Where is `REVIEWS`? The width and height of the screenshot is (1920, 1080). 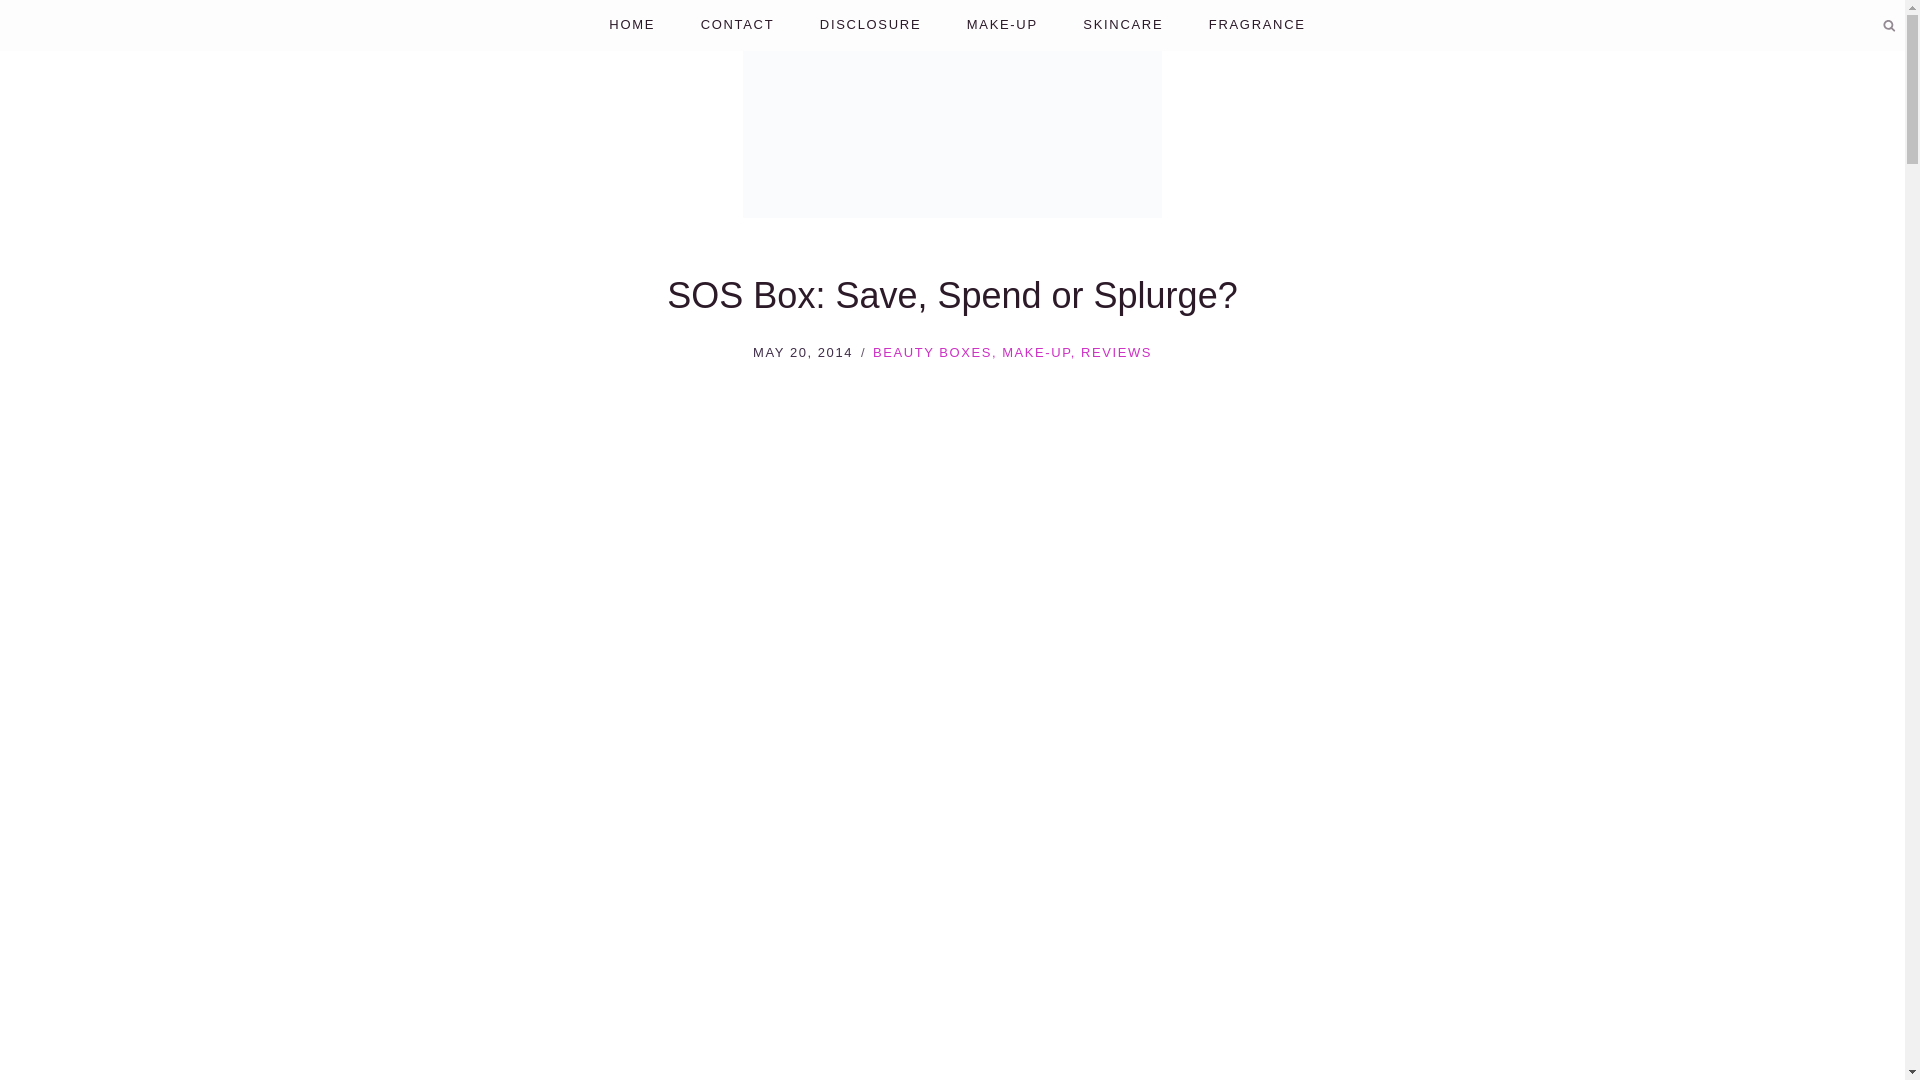
REVIEWS is located at coordinates (1116, 352).